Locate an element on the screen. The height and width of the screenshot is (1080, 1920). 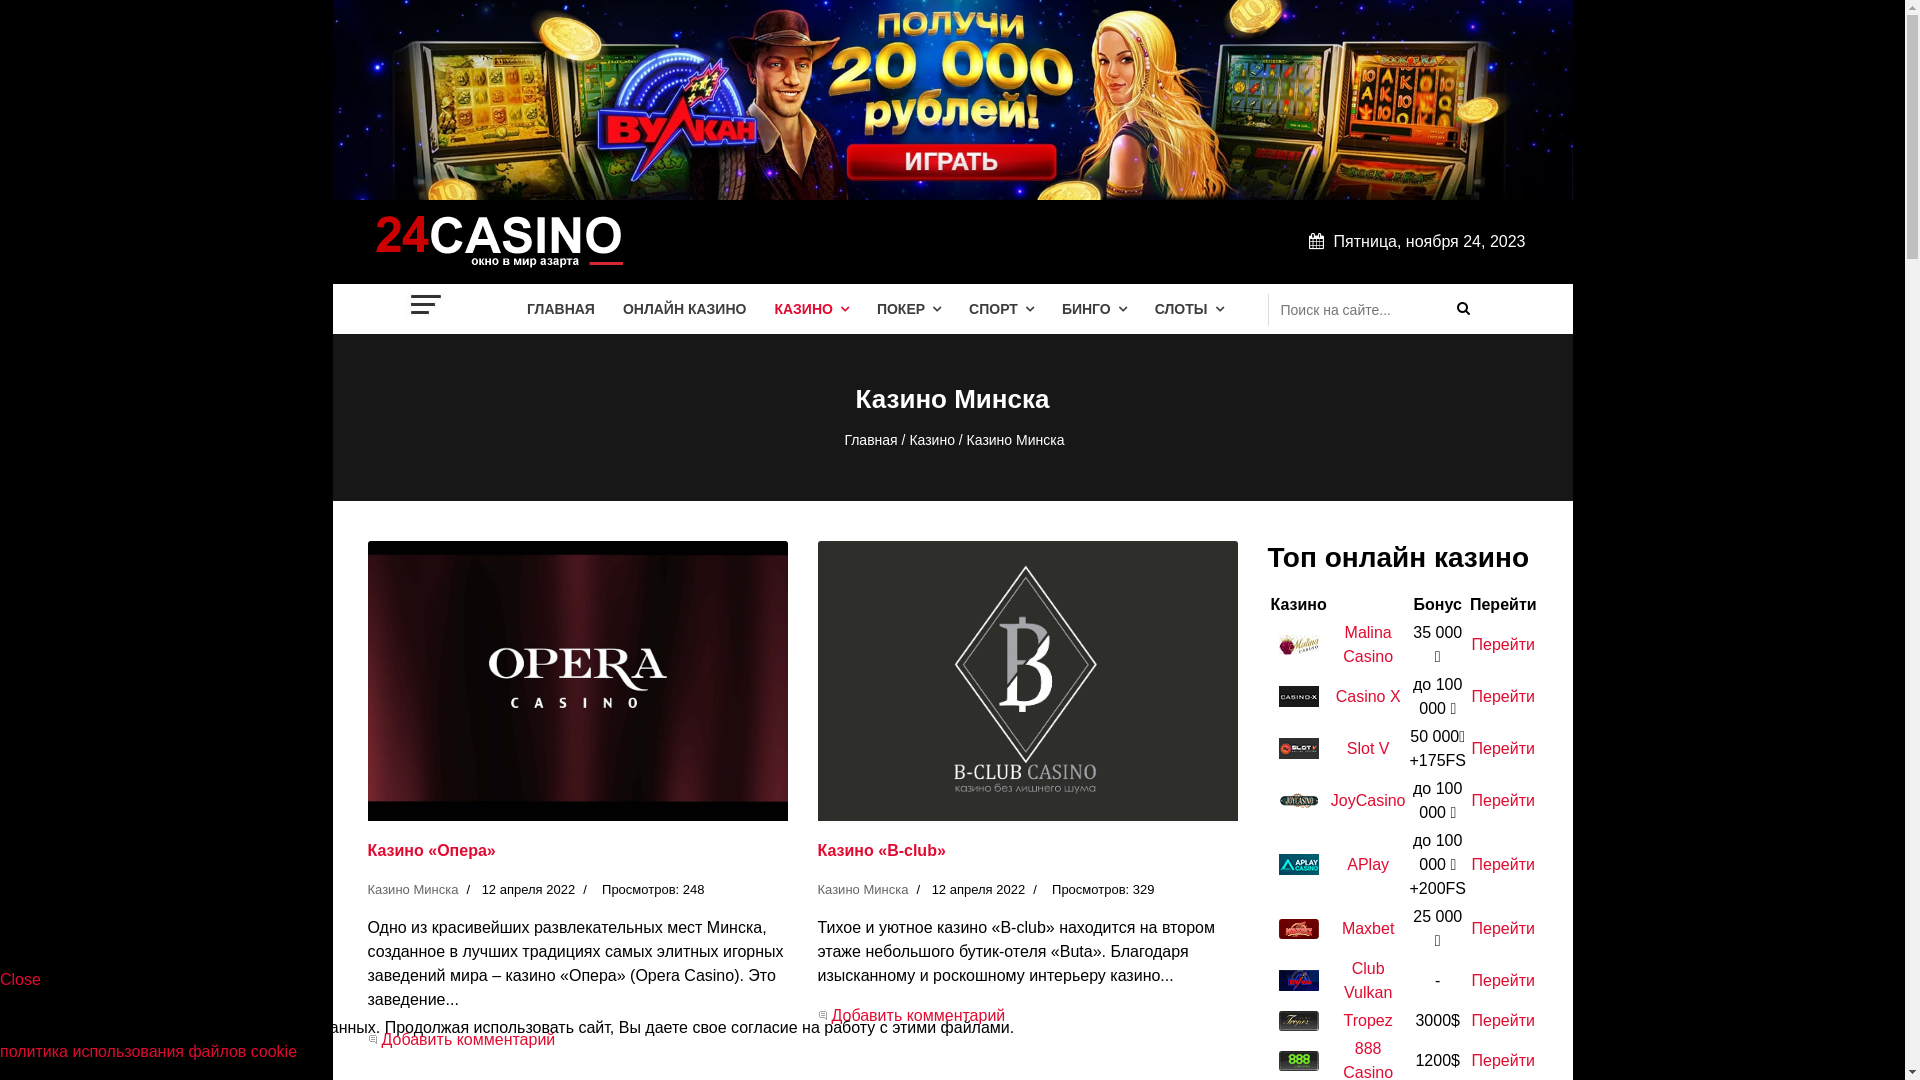
Tropez is located at coordinates (1368, 1020).